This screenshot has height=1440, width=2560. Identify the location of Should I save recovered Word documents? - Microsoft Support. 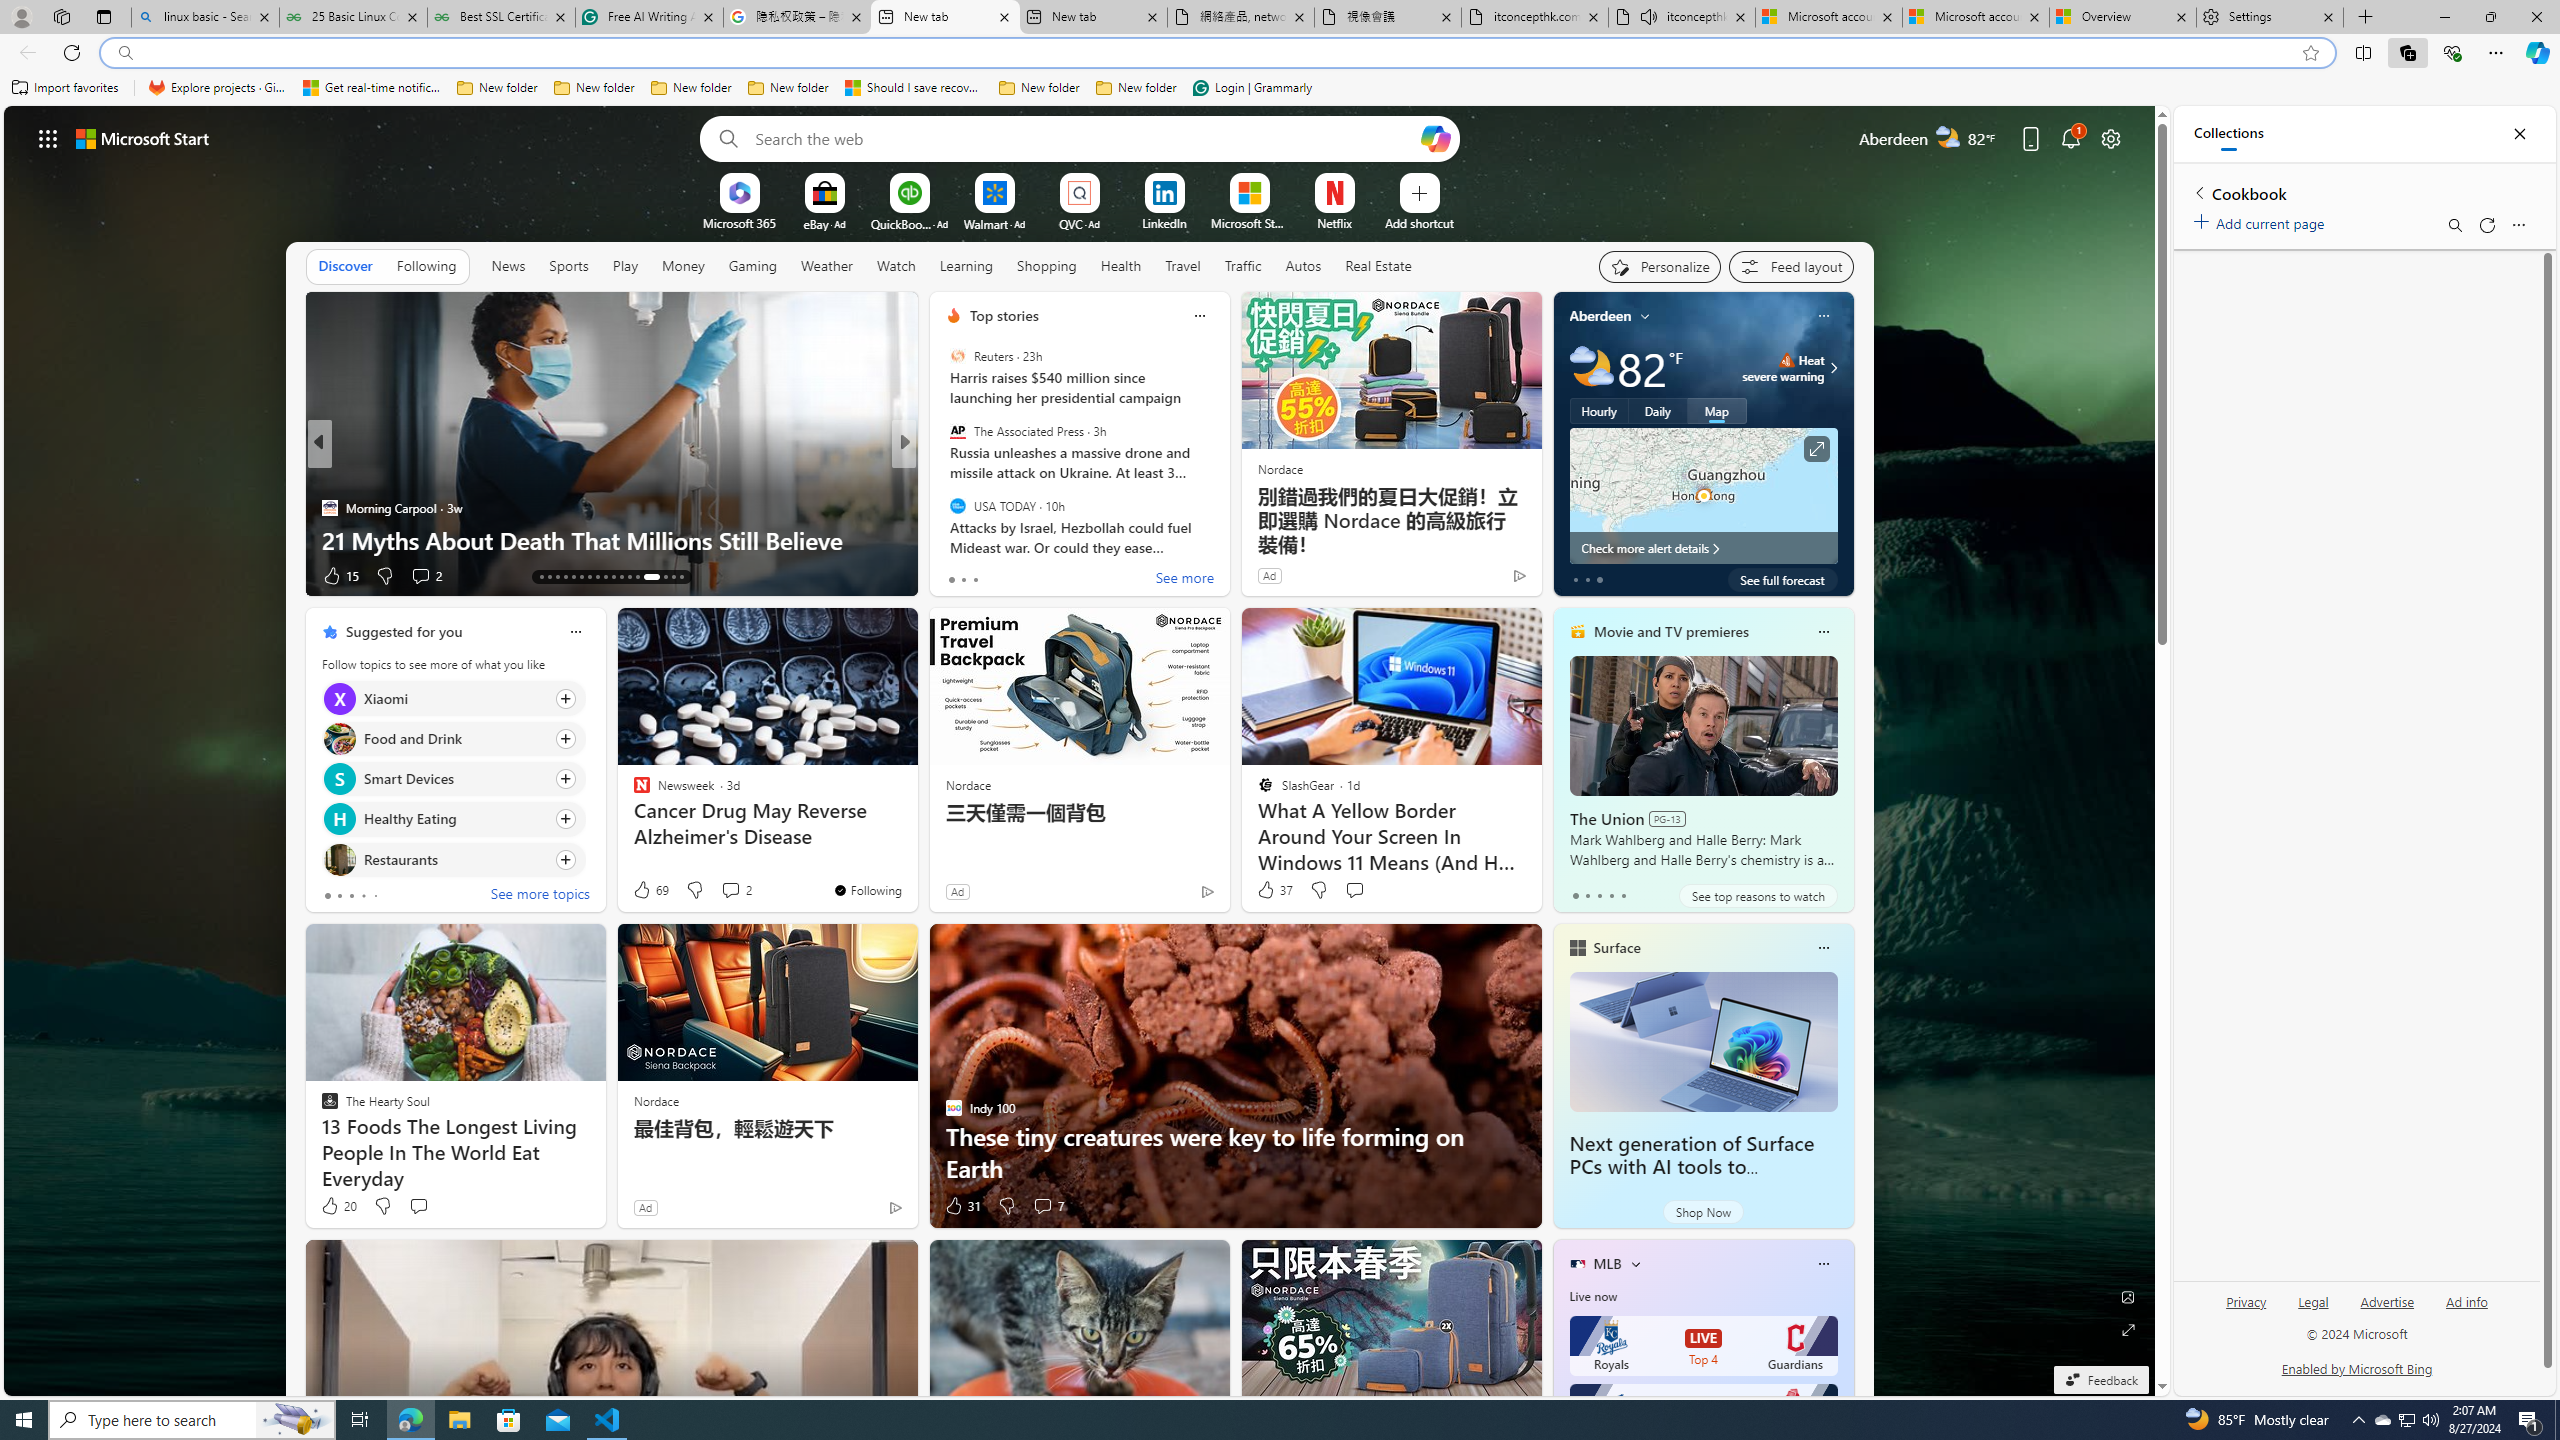
(914, 88).